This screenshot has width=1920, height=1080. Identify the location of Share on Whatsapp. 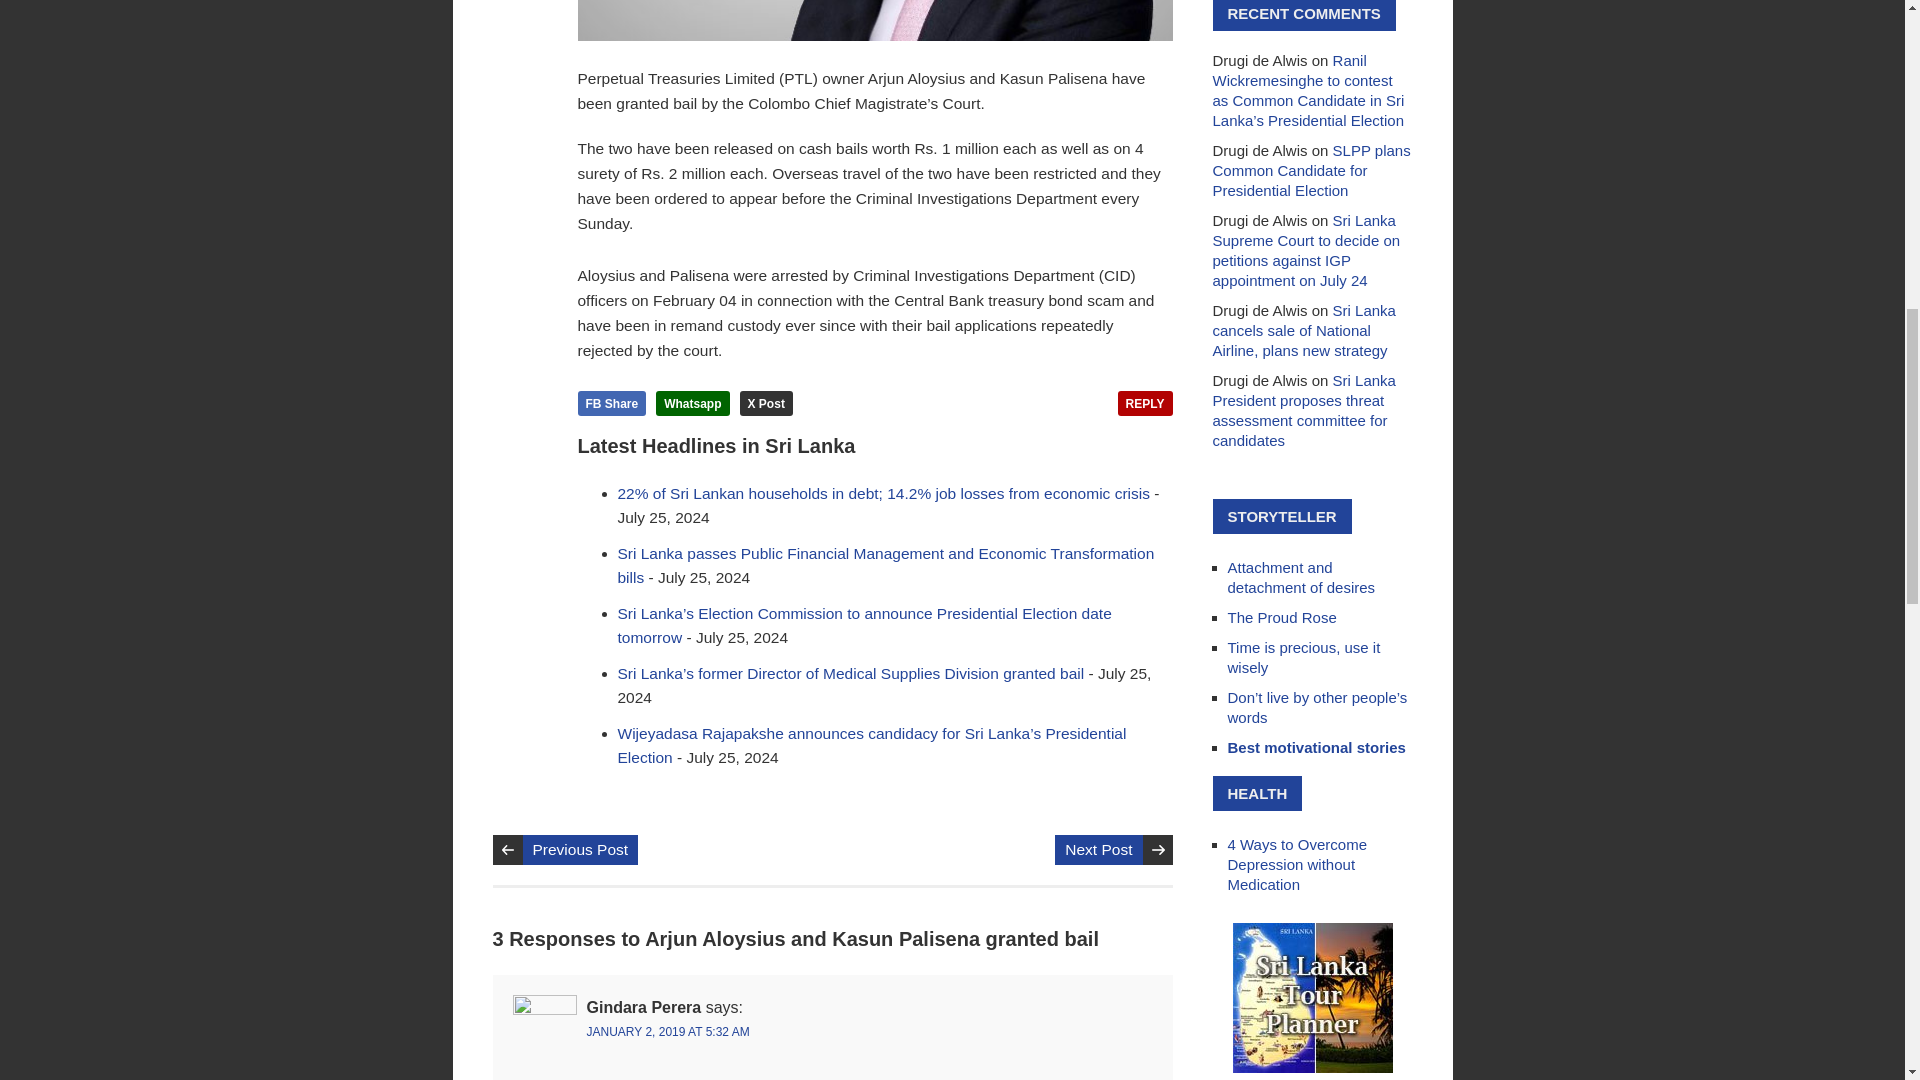
(692, 402).